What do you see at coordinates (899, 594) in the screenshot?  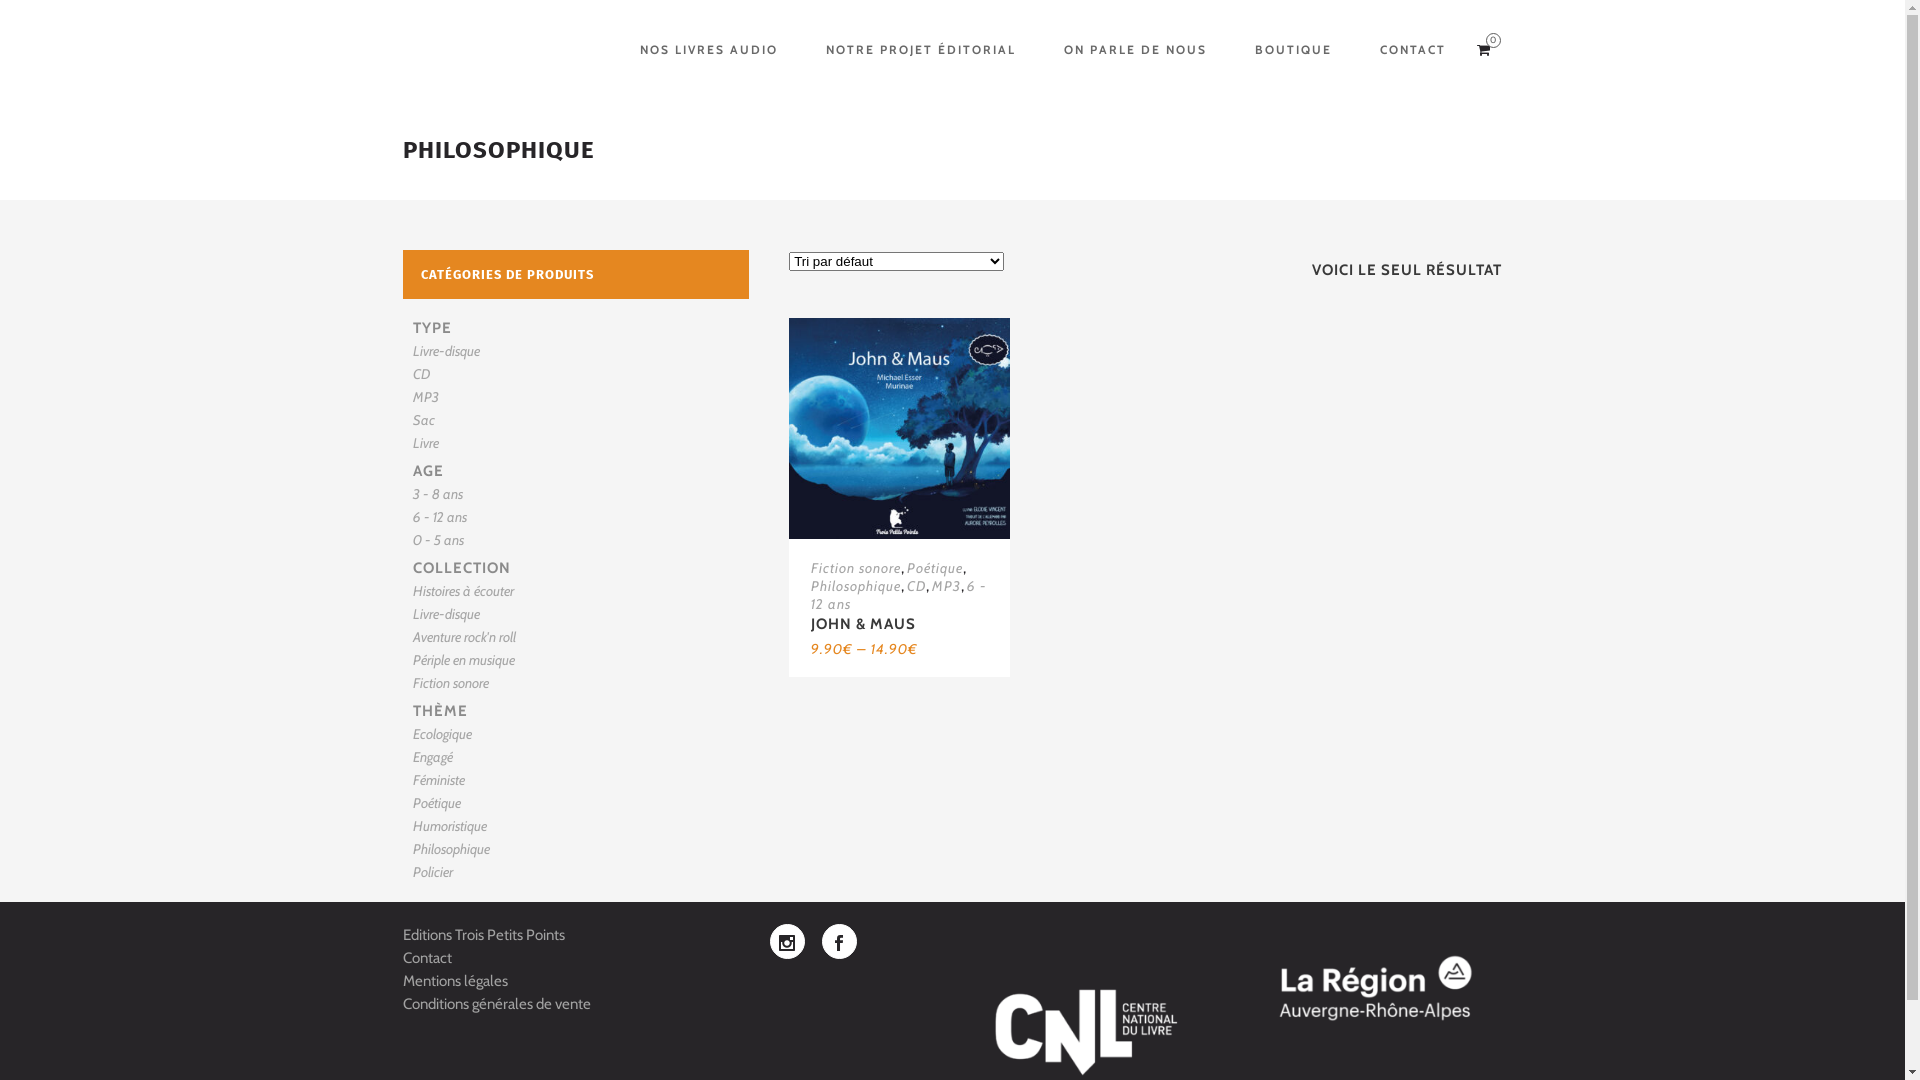 I see `6 - 12 ans` at bounding box center [899, 594].